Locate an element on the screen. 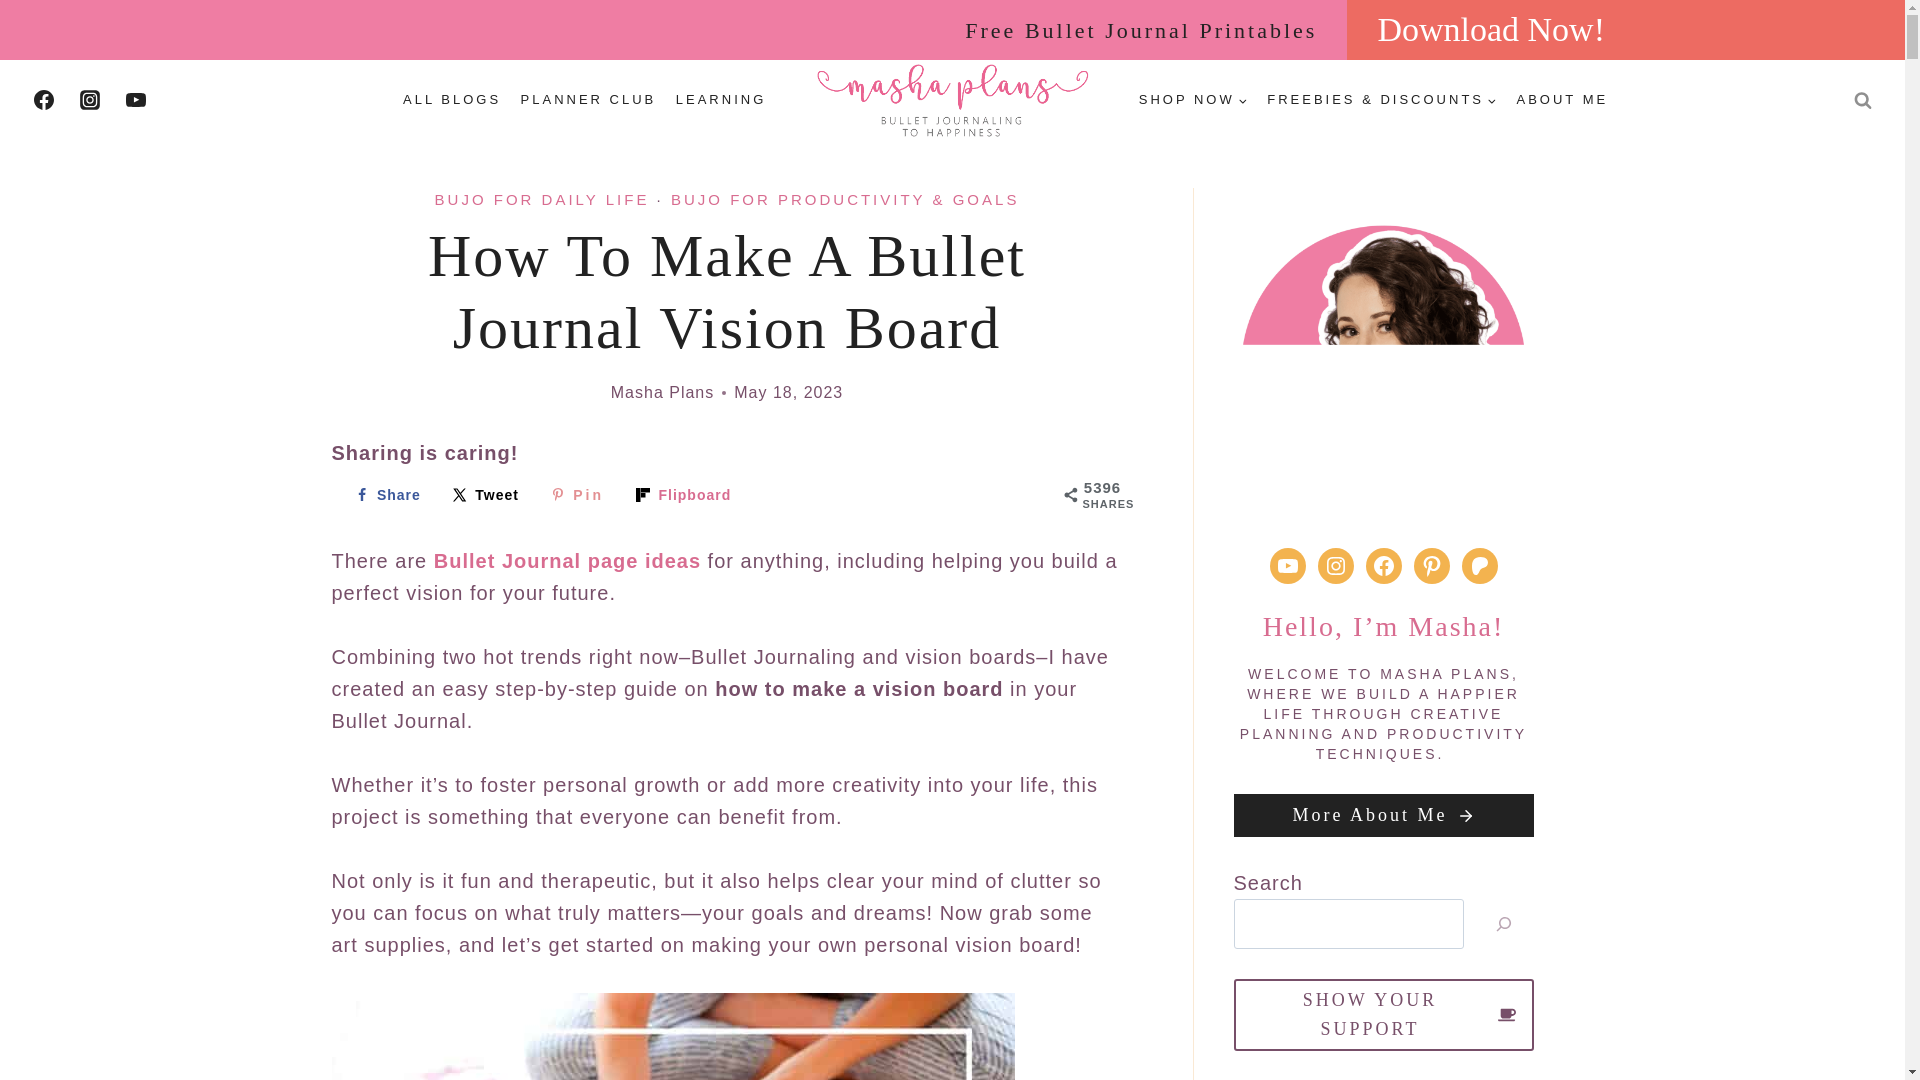  Masha Plans is located at coordinates (662, 392).